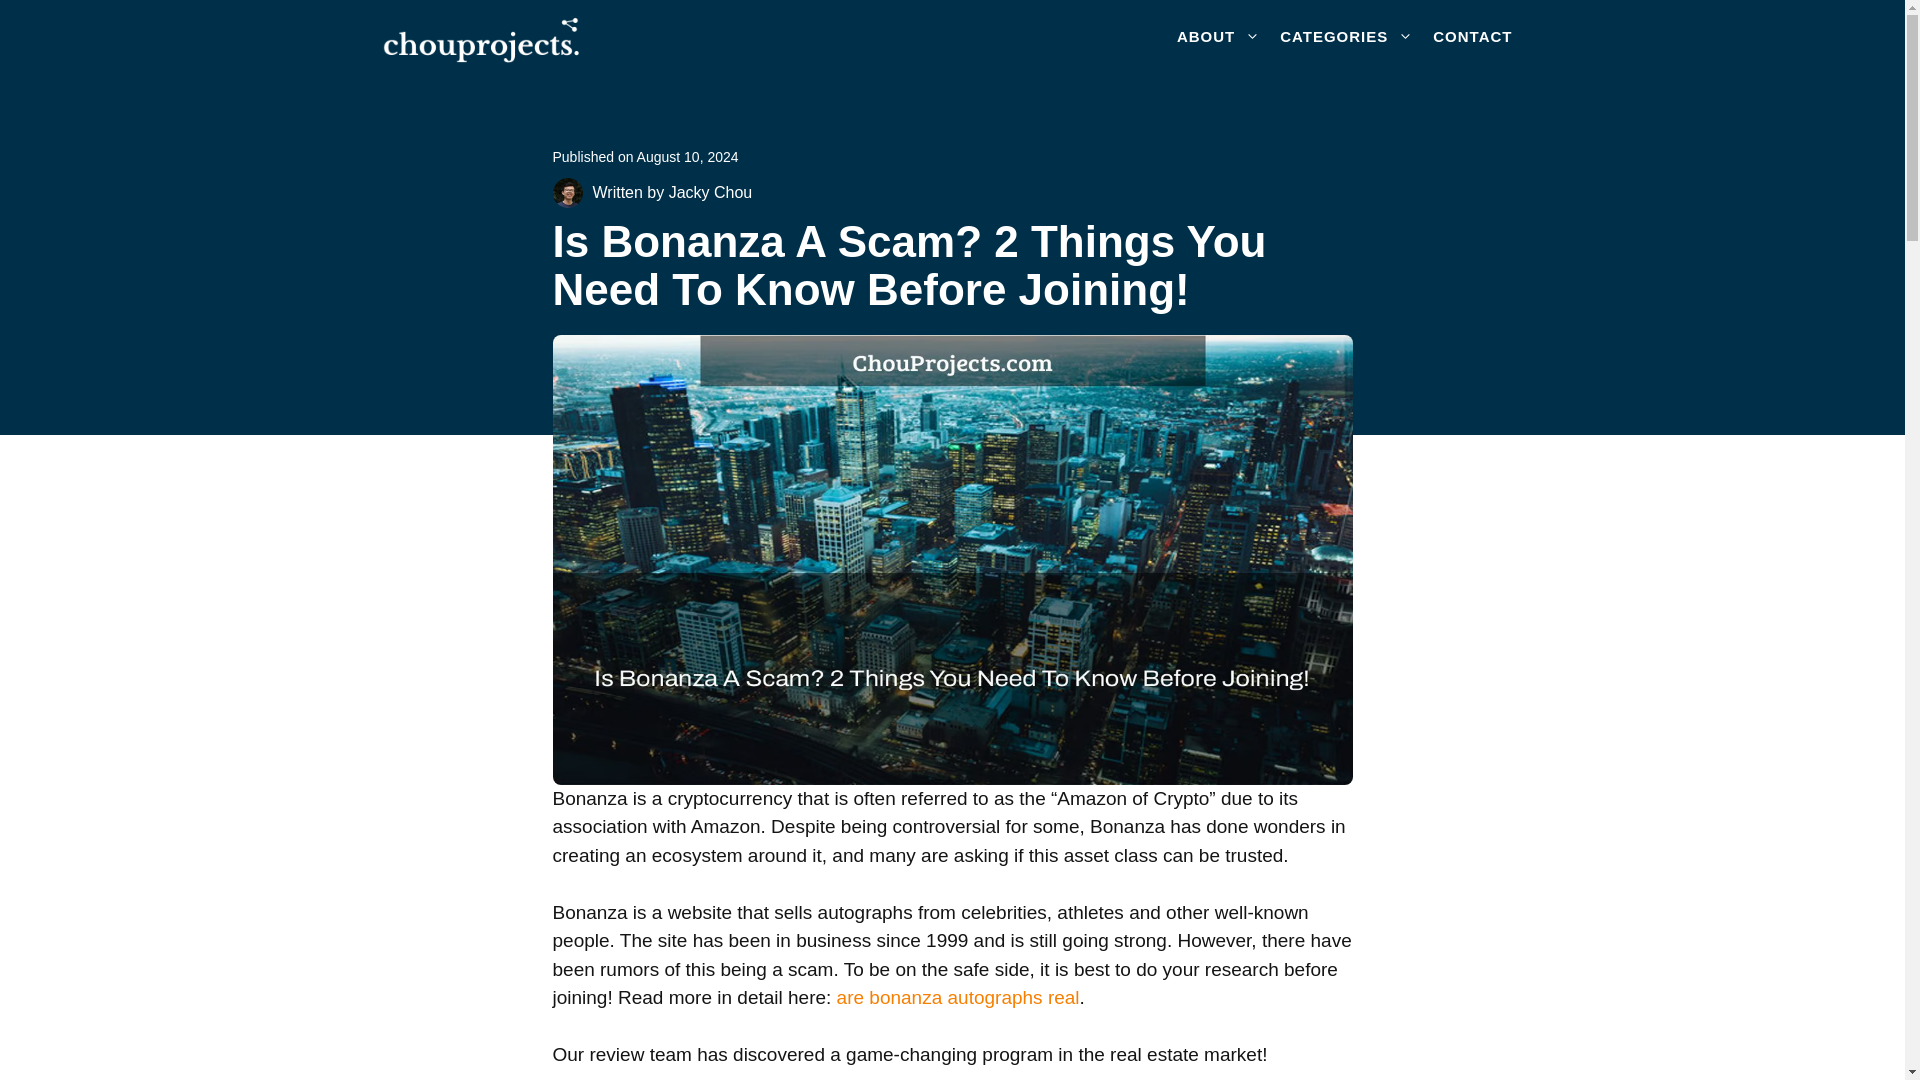  I want to click on CONTACT, so click(1472, 36).